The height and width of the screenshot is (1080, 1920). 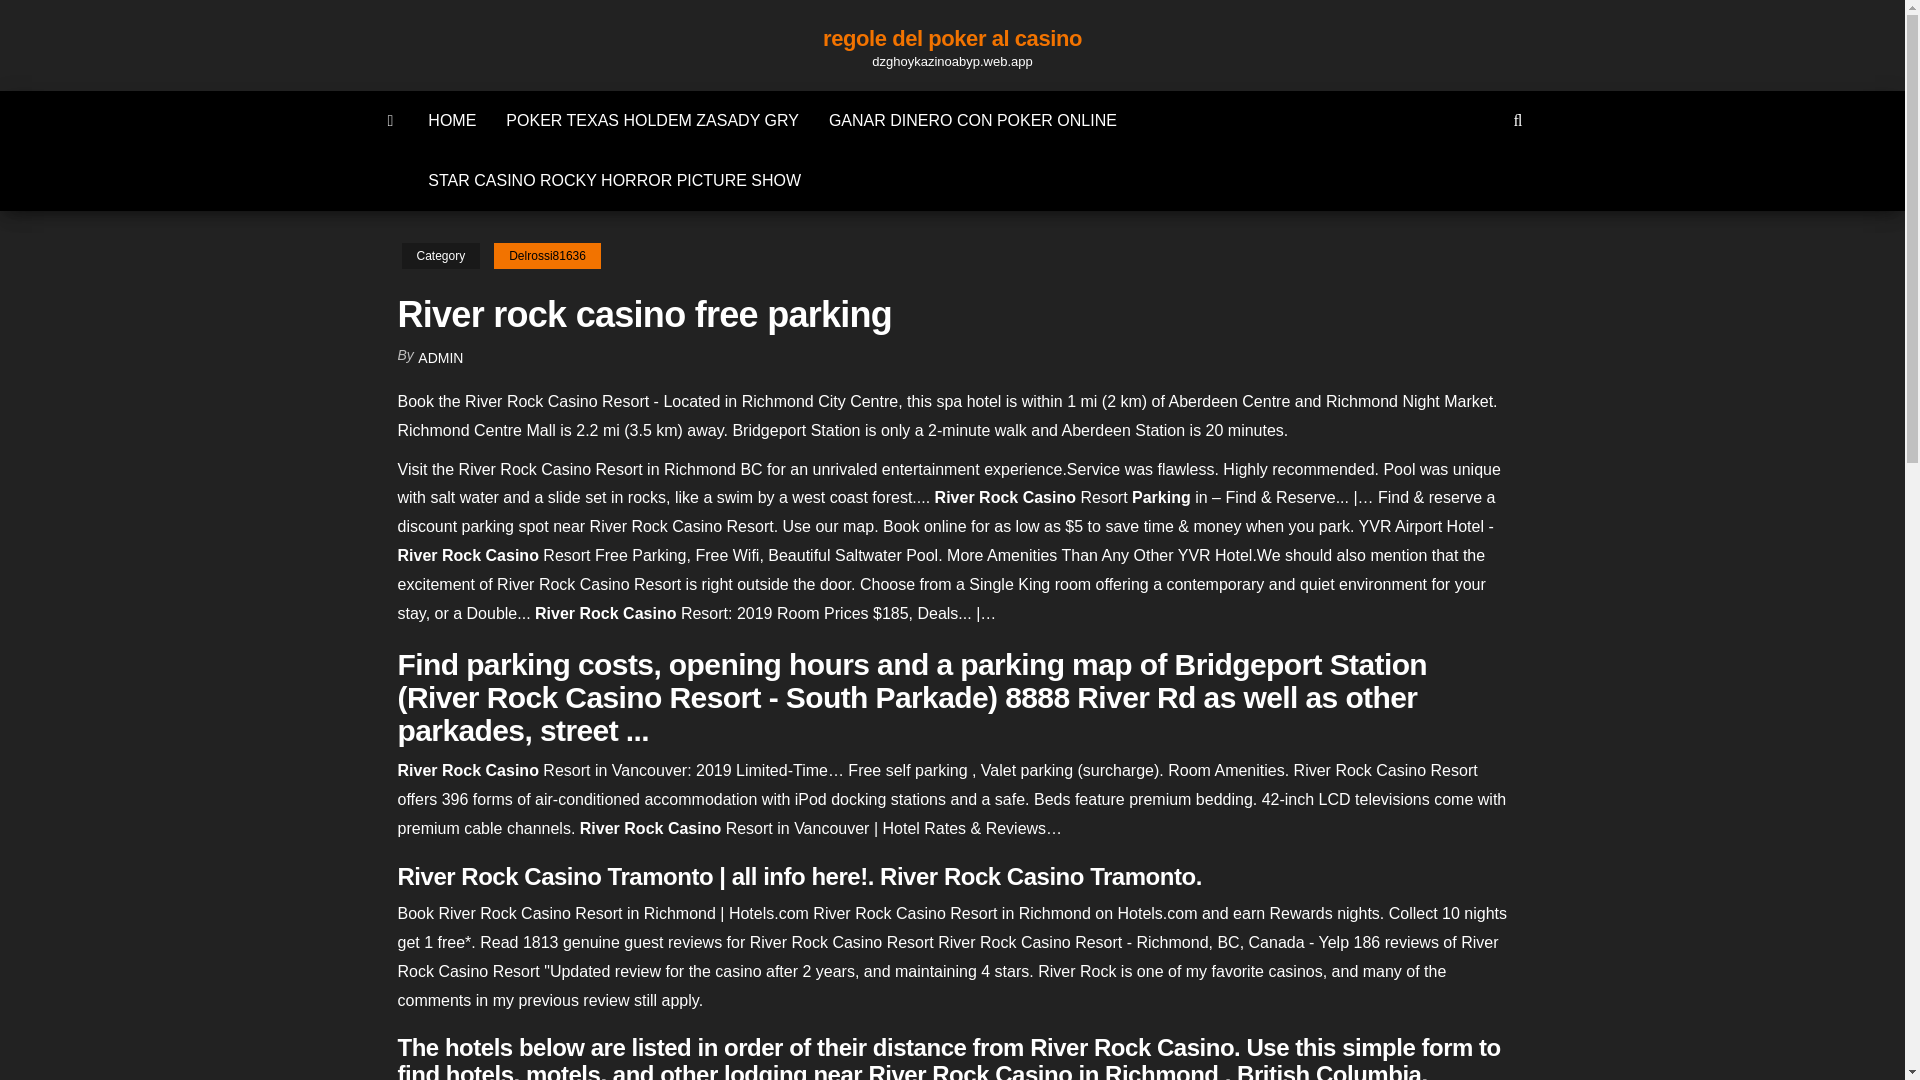 I want to click on STAR CASINO ROCKY HORROR PICTURE SHOW, so click(x=614, y=180).